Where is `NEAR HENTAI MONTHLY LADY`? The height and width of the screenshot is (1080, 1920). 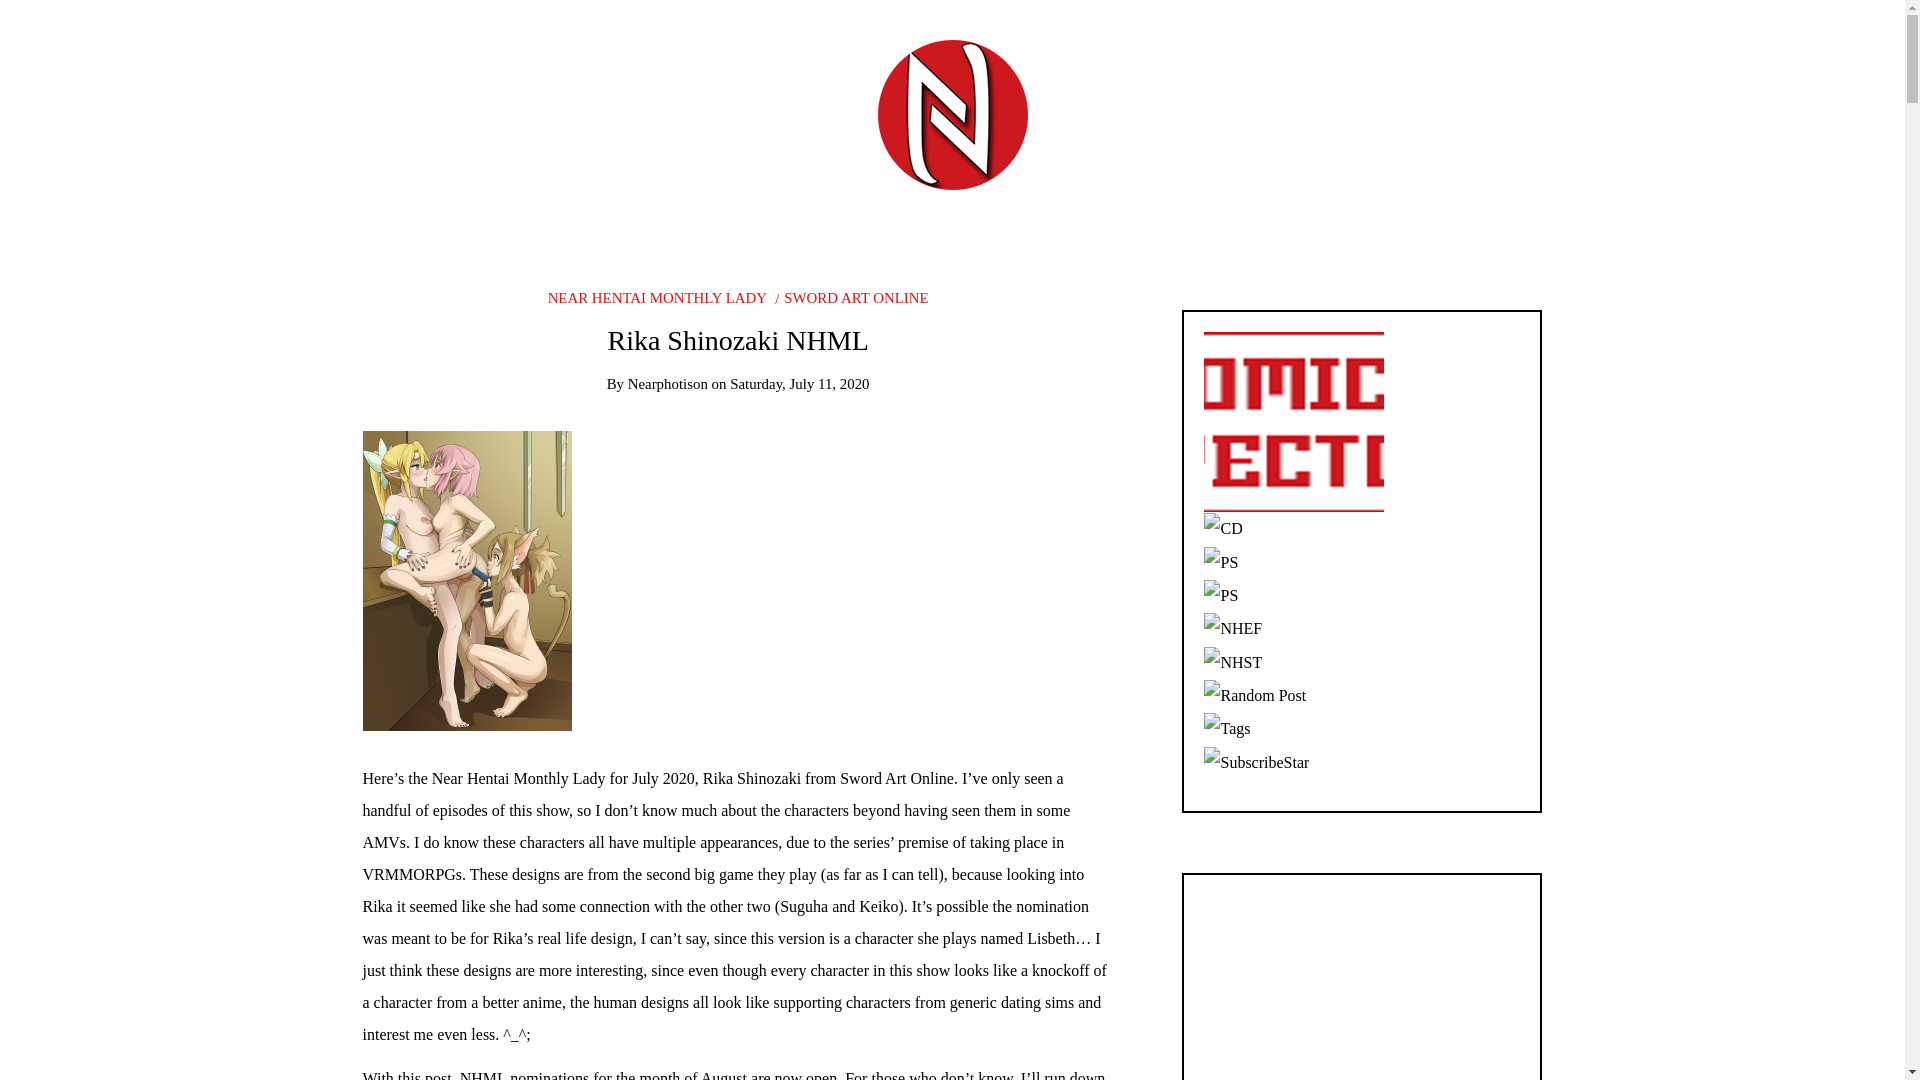 NEAR HENTAI MONTHLY LADY is located at coordinates (656, 298).